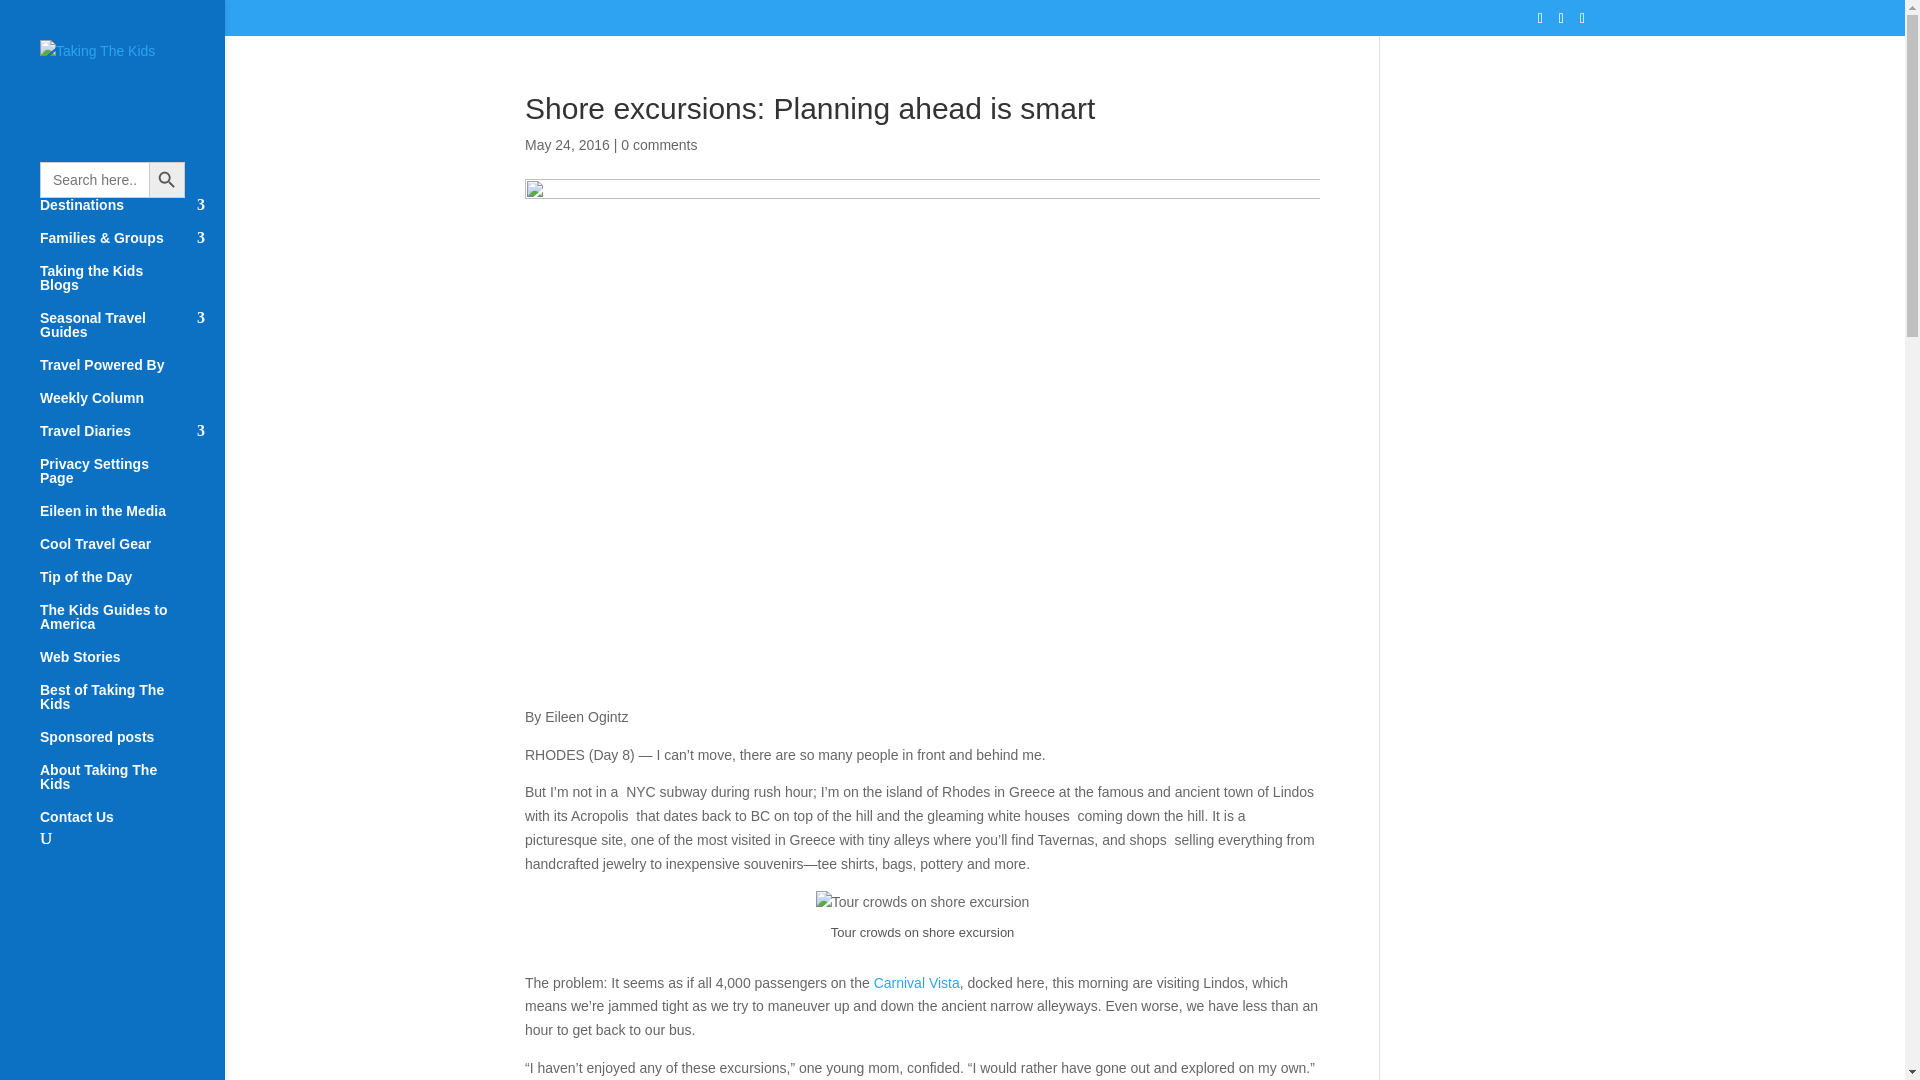 This screenshot has height=1080, width=1920. I want to click on Weekly Column, so click(132, 407).